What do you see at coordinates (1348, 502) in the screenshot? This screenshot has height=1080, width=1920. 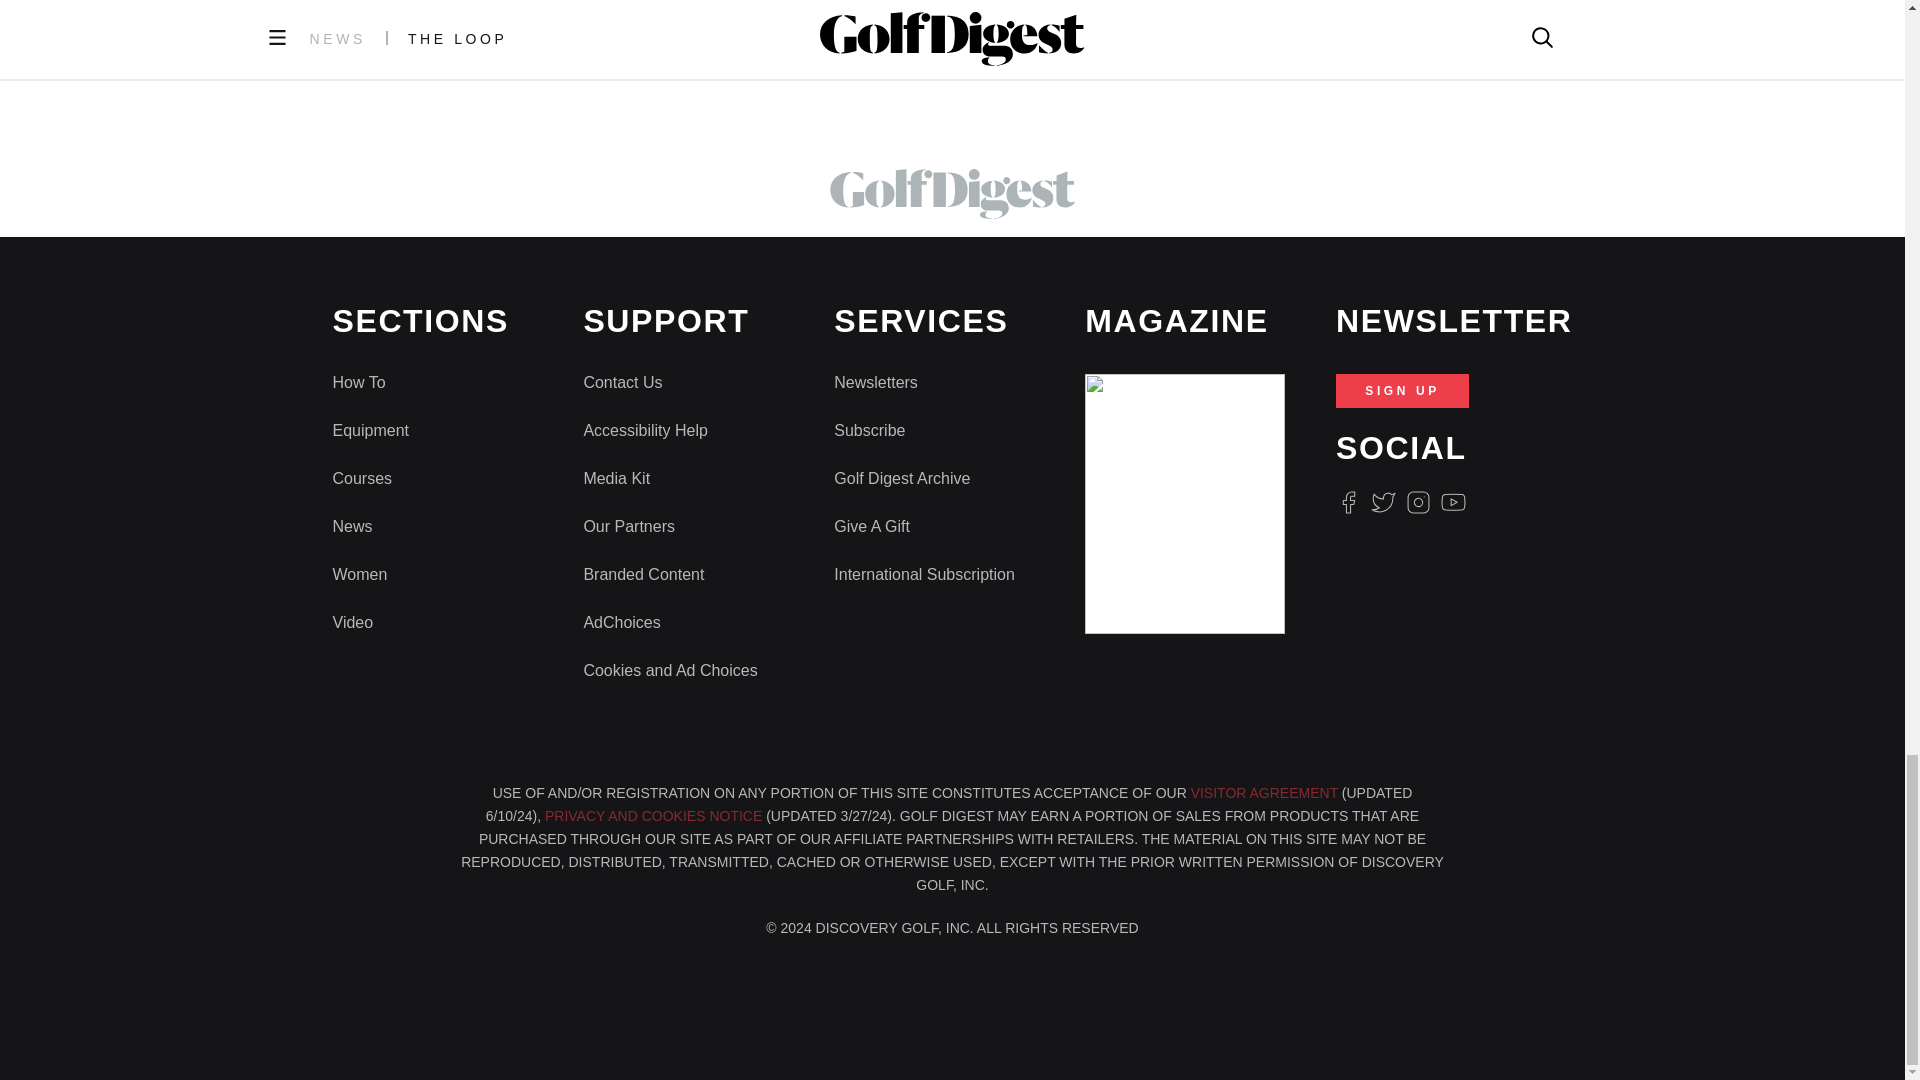 I see `Facebook Logo` at bounding box center [1348, 502].